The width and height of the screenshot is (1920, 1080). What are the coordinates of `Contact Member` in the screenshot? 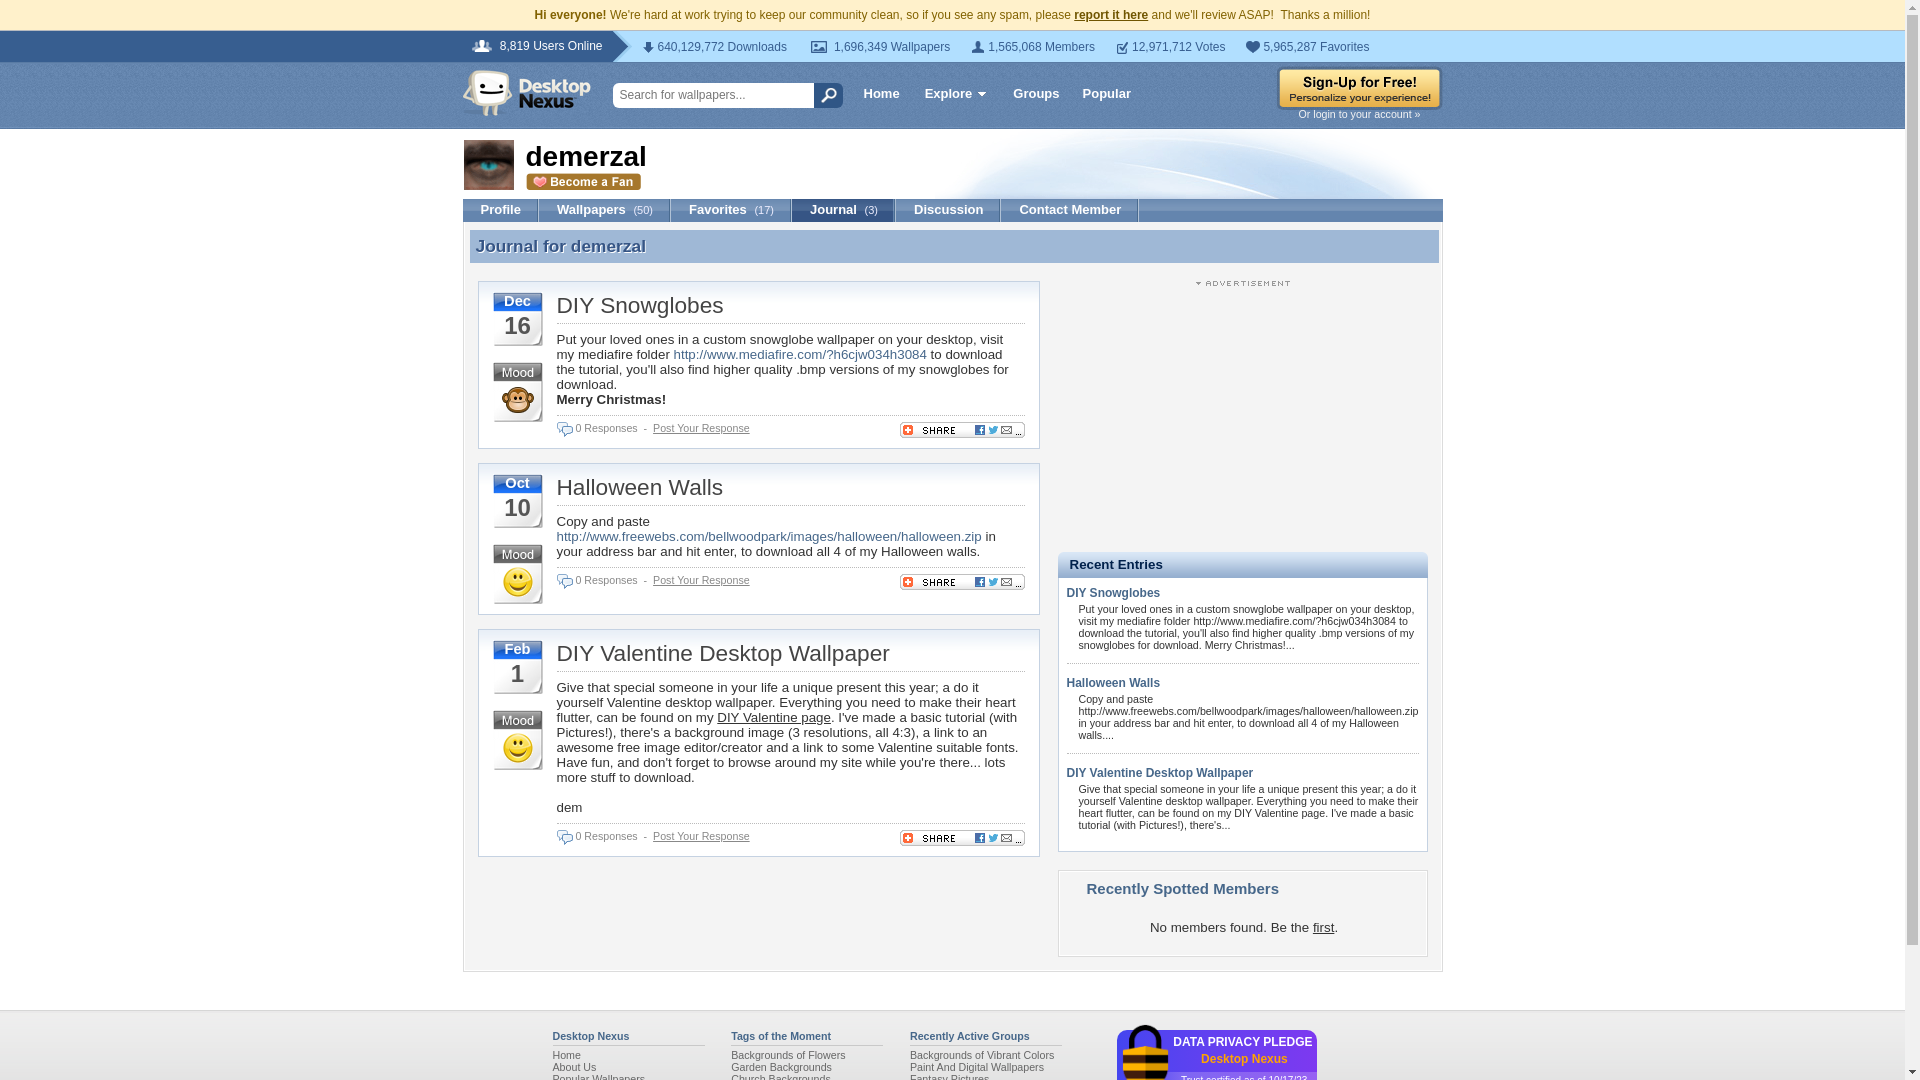 It's located at (1069, 210).